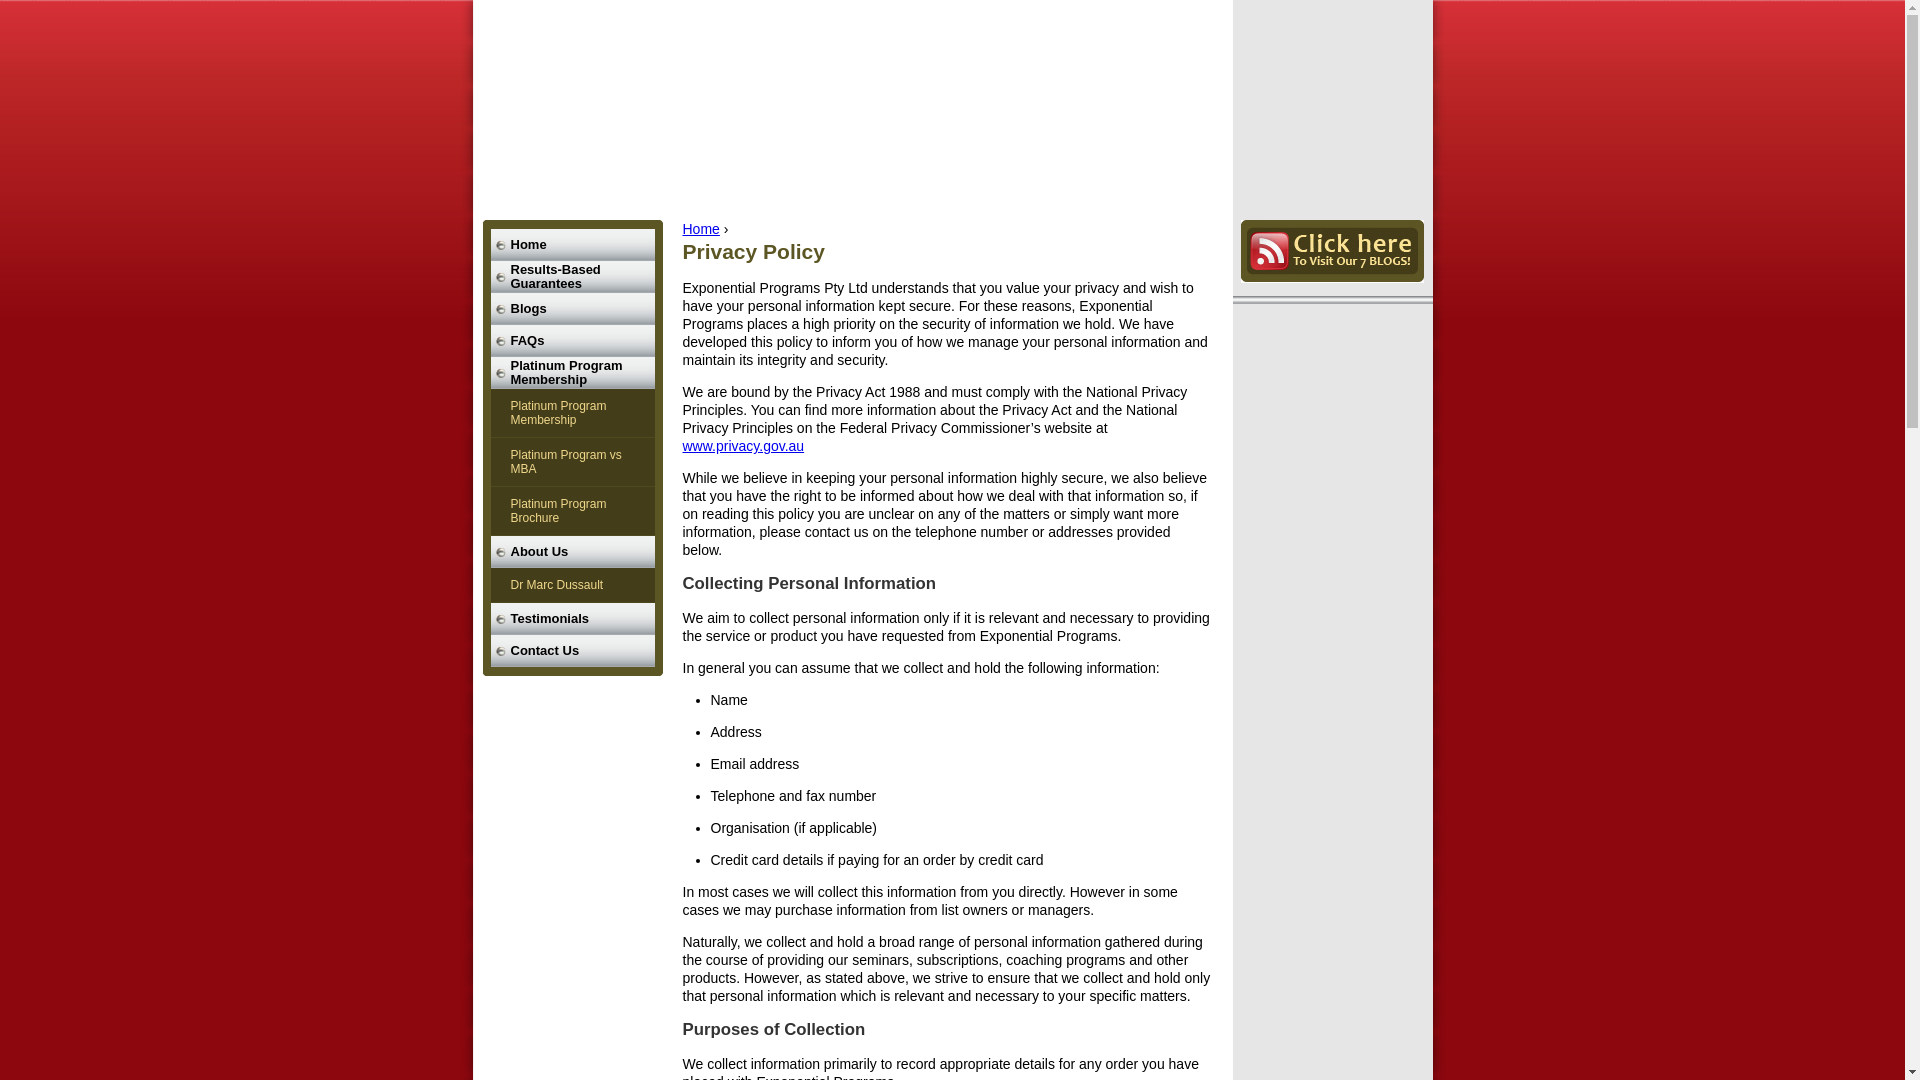 The image size is (1920, 1080). What do you see at coordinates (572, 512) in the screenshot?
I see `Platinum Program Brochure` at bounding box center [572, 512].